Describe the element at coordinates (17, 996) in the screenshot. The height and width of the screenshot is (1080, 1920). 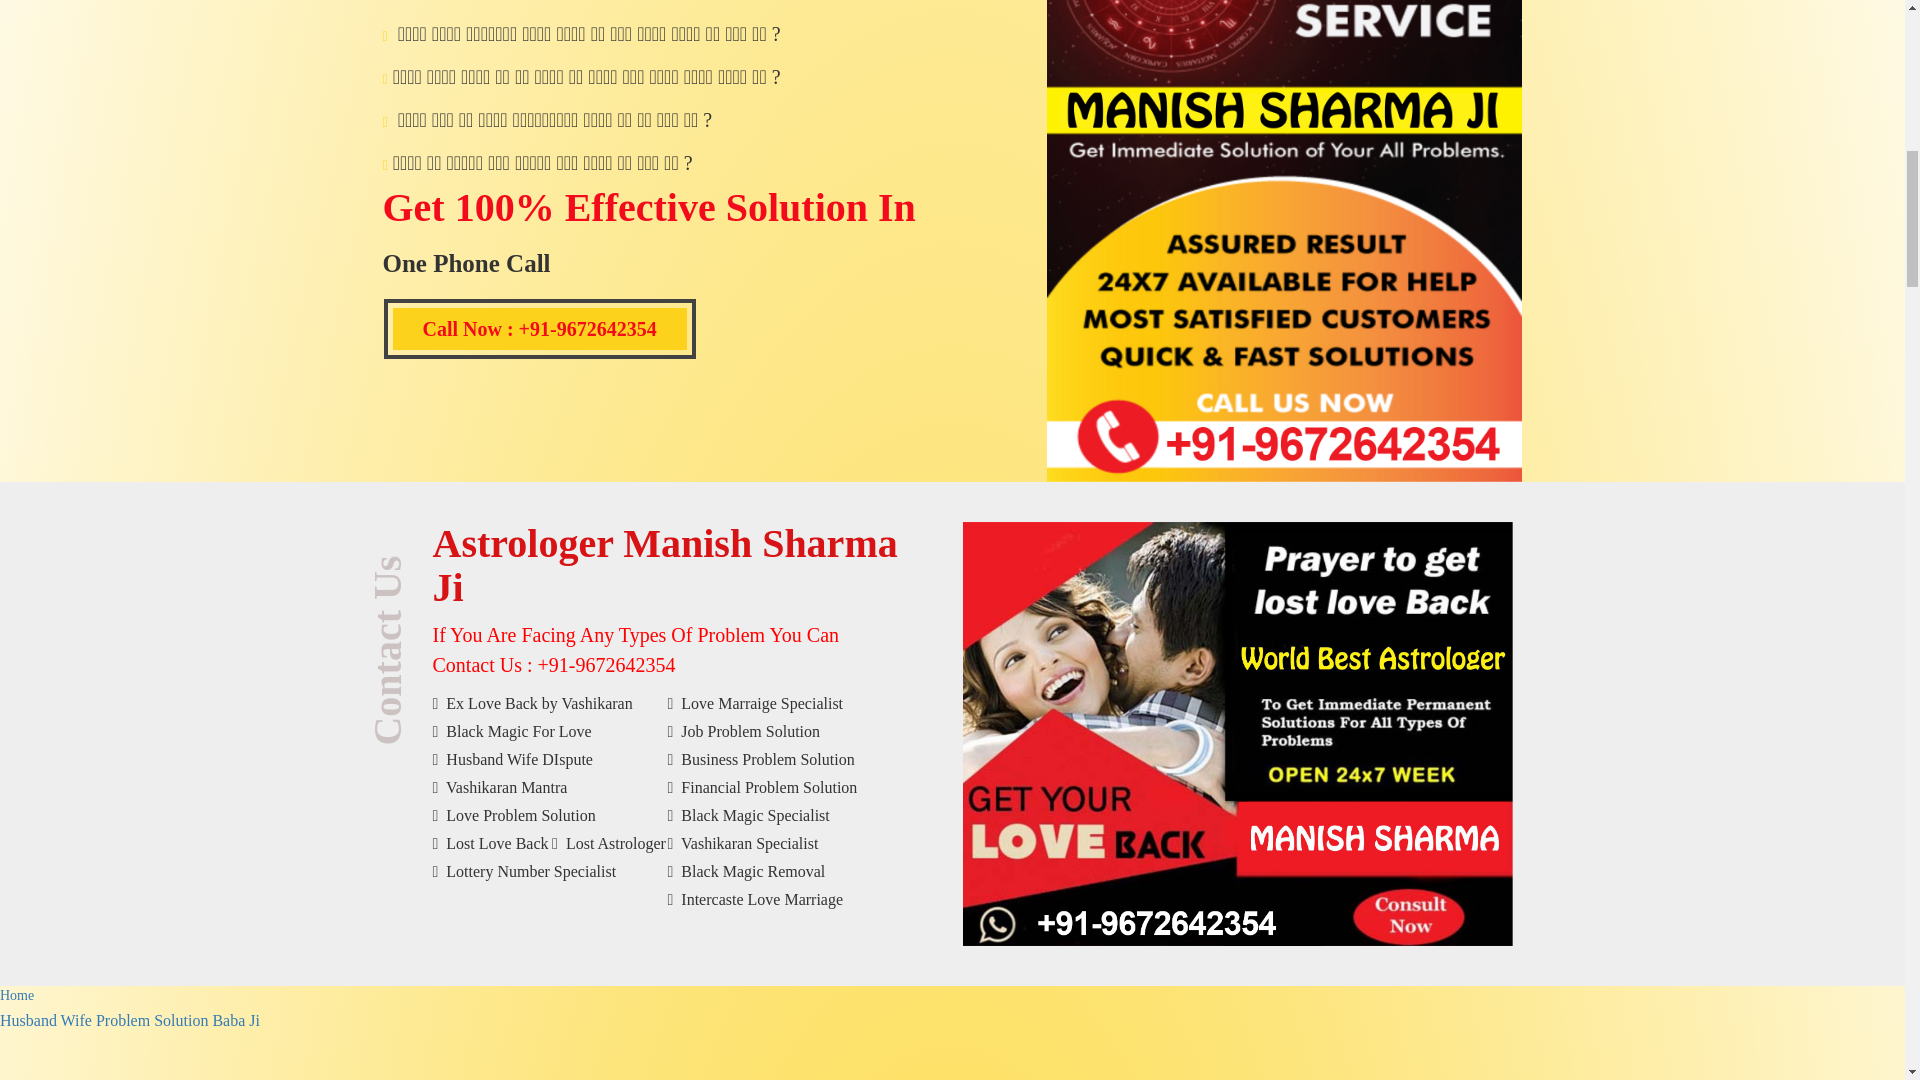
I see `Home` at that location.